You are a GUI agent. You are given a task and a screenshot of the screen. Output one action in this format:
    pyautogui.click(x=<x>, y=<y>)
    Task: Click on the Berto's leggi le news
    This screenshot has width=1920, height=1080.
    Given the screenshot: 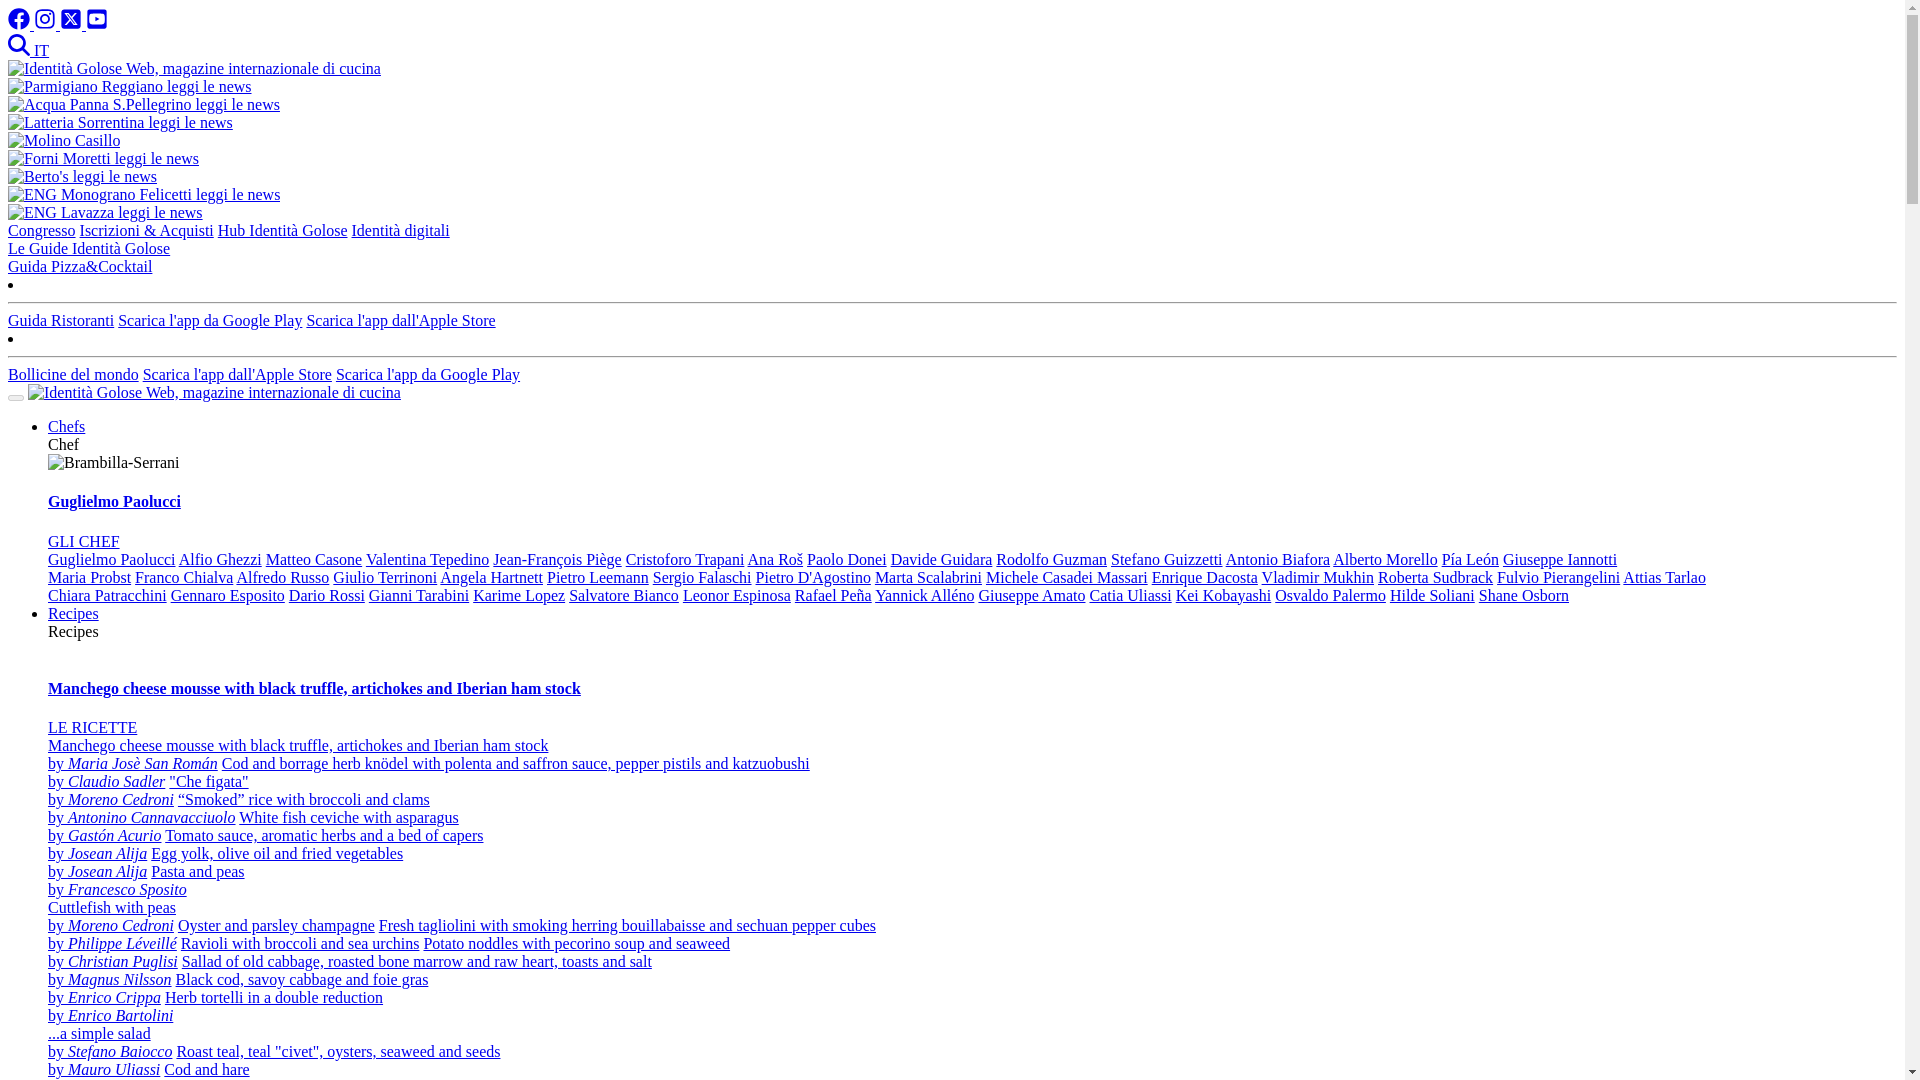 What is the action you would take?
    pyautogui.click(x=82, y=176)
    